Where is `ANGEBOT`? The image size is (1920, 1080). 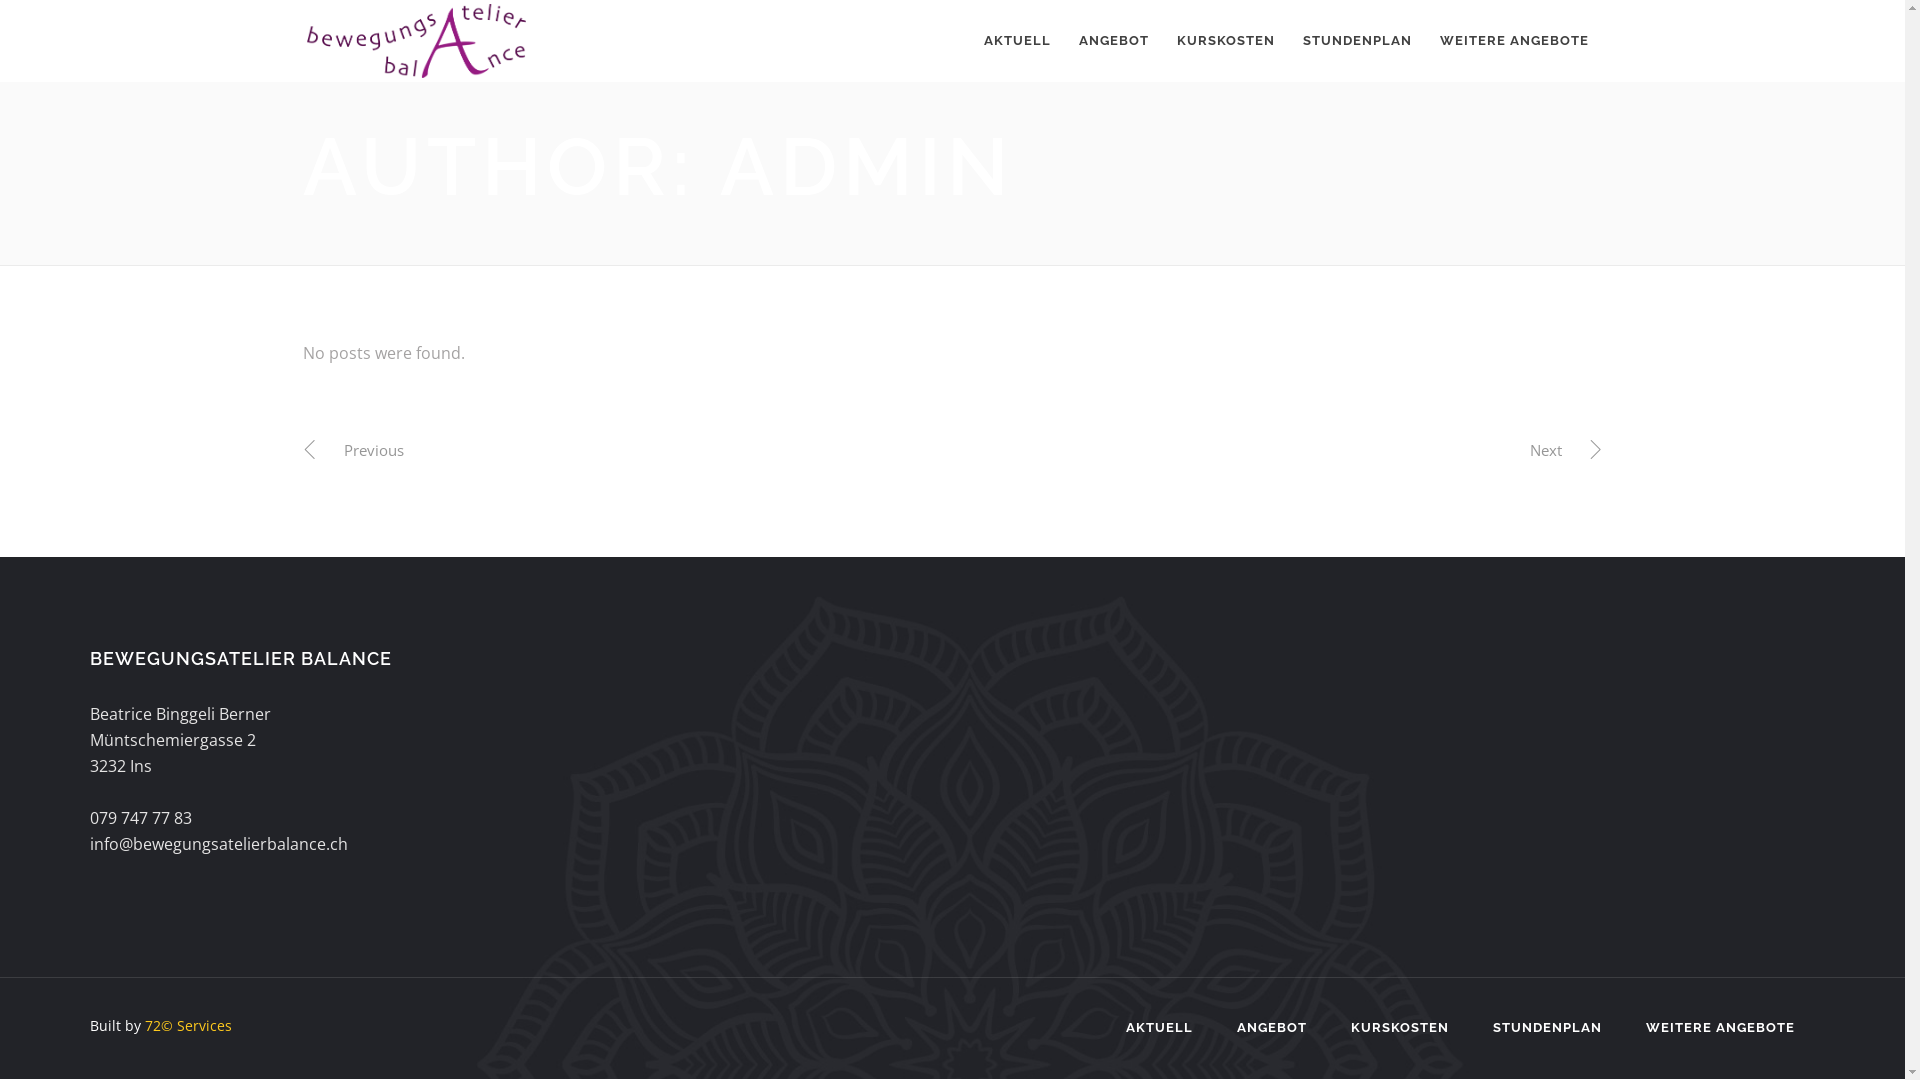 ANGEBOT is located at coordinates (1113, 41).